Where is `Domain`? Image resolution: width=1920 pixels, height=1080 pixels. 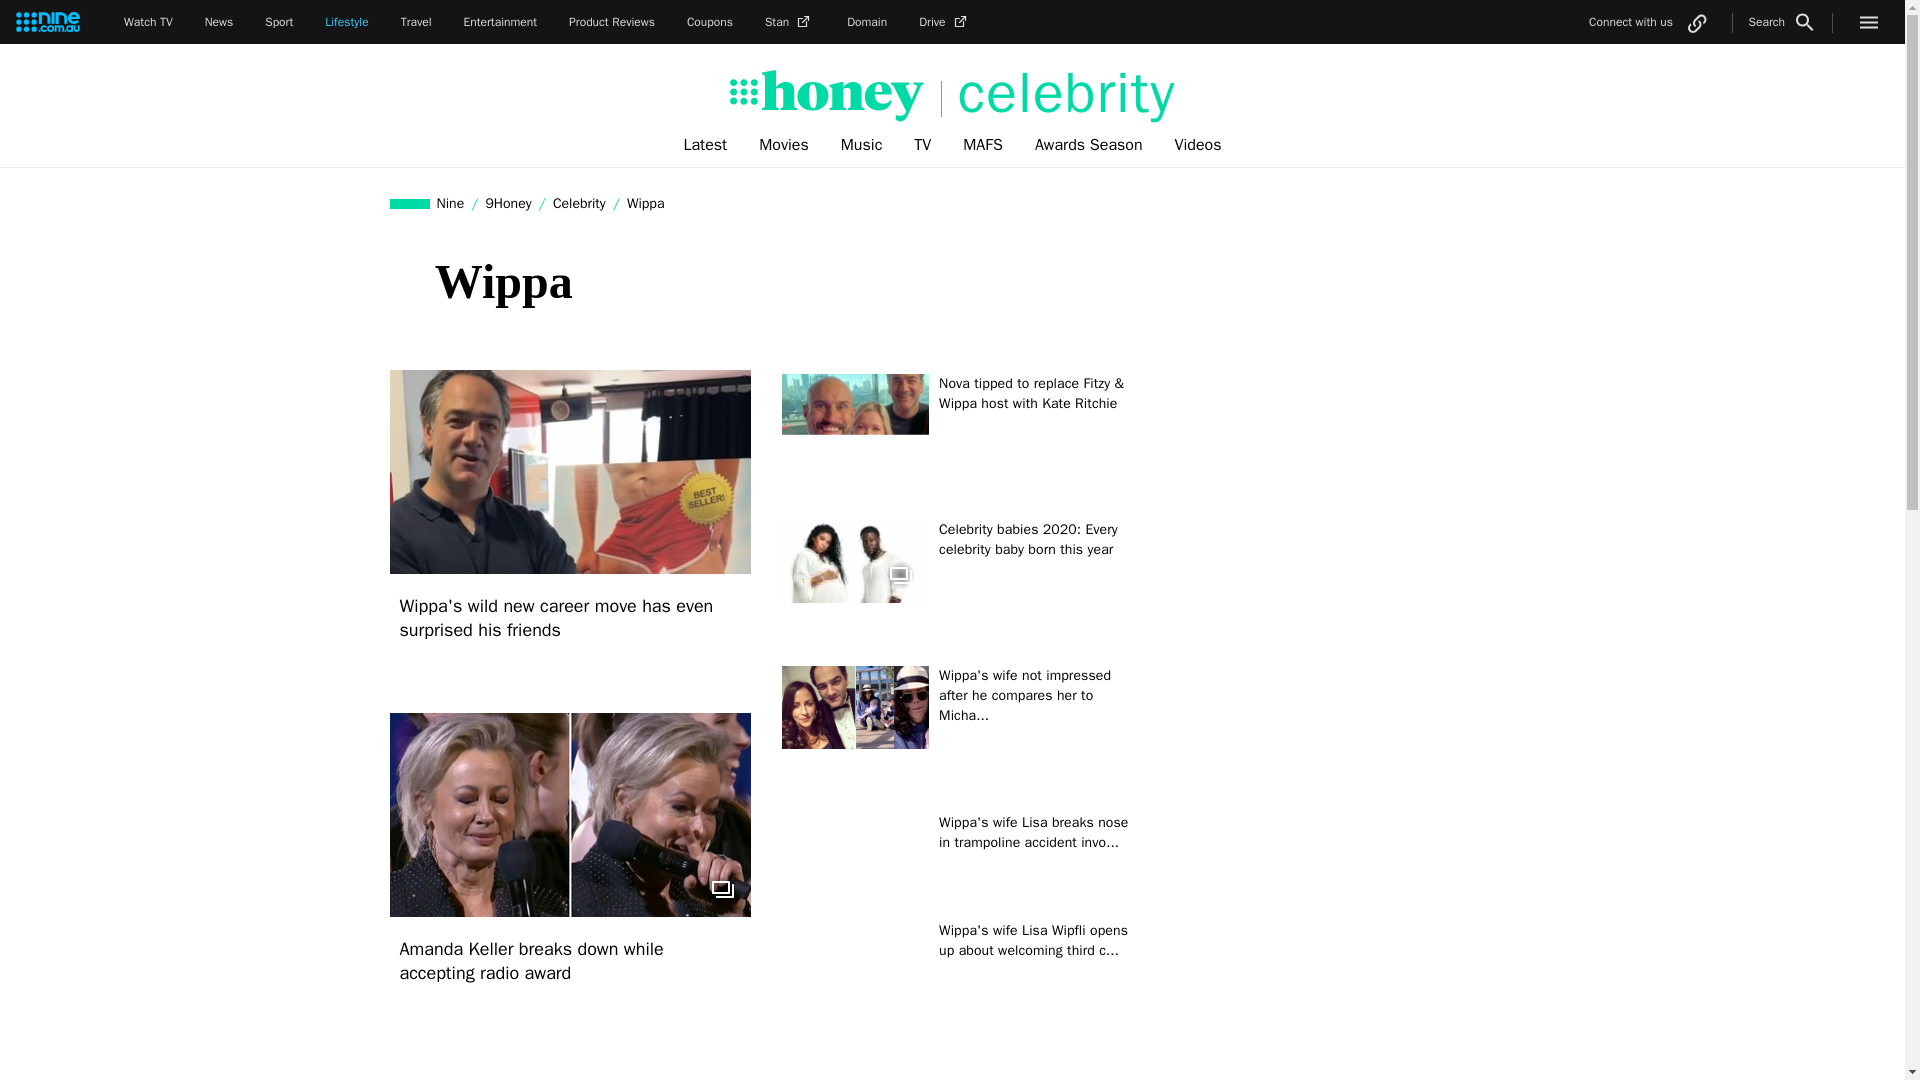
Domain is located at coordinates (866, 22).